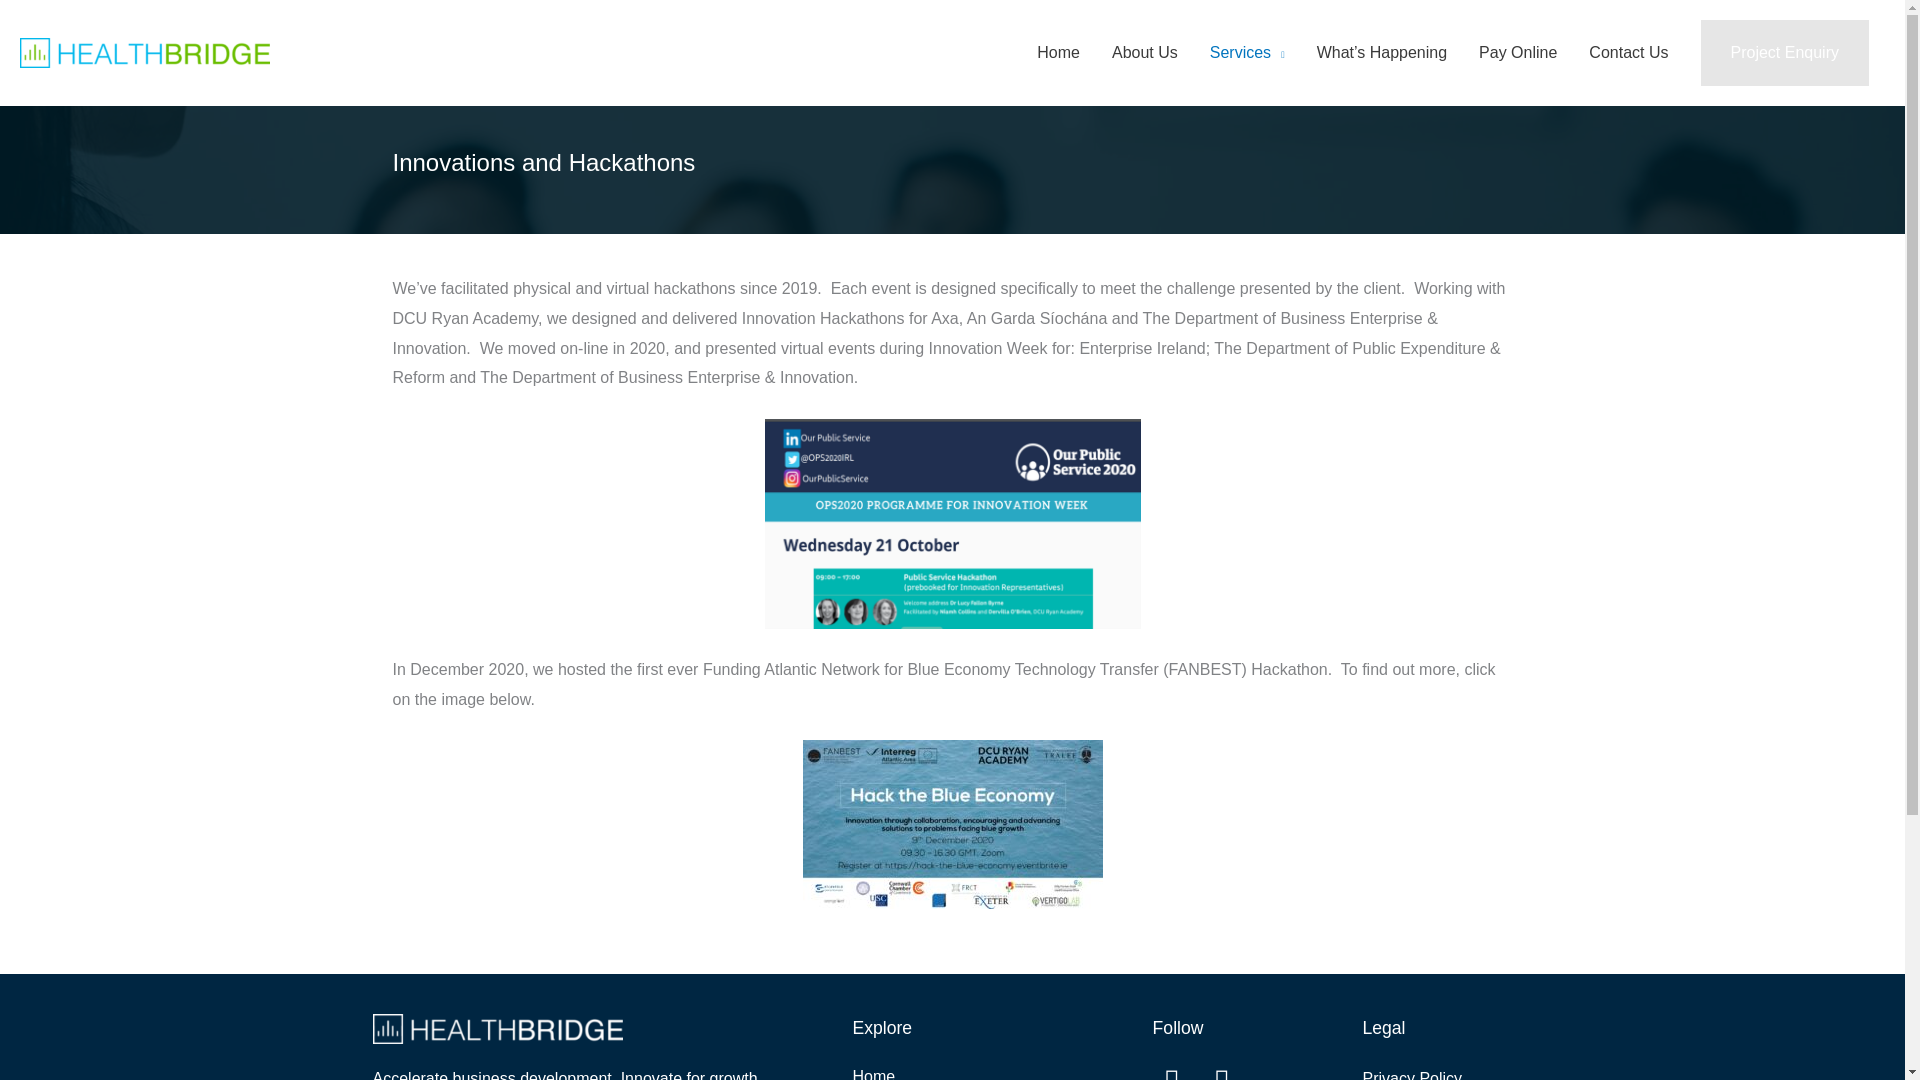 The image size is (1920, 1080). Describe the element at coordinates (1784, 53) in the screenshot. I see `Project Enquiry` at that location.